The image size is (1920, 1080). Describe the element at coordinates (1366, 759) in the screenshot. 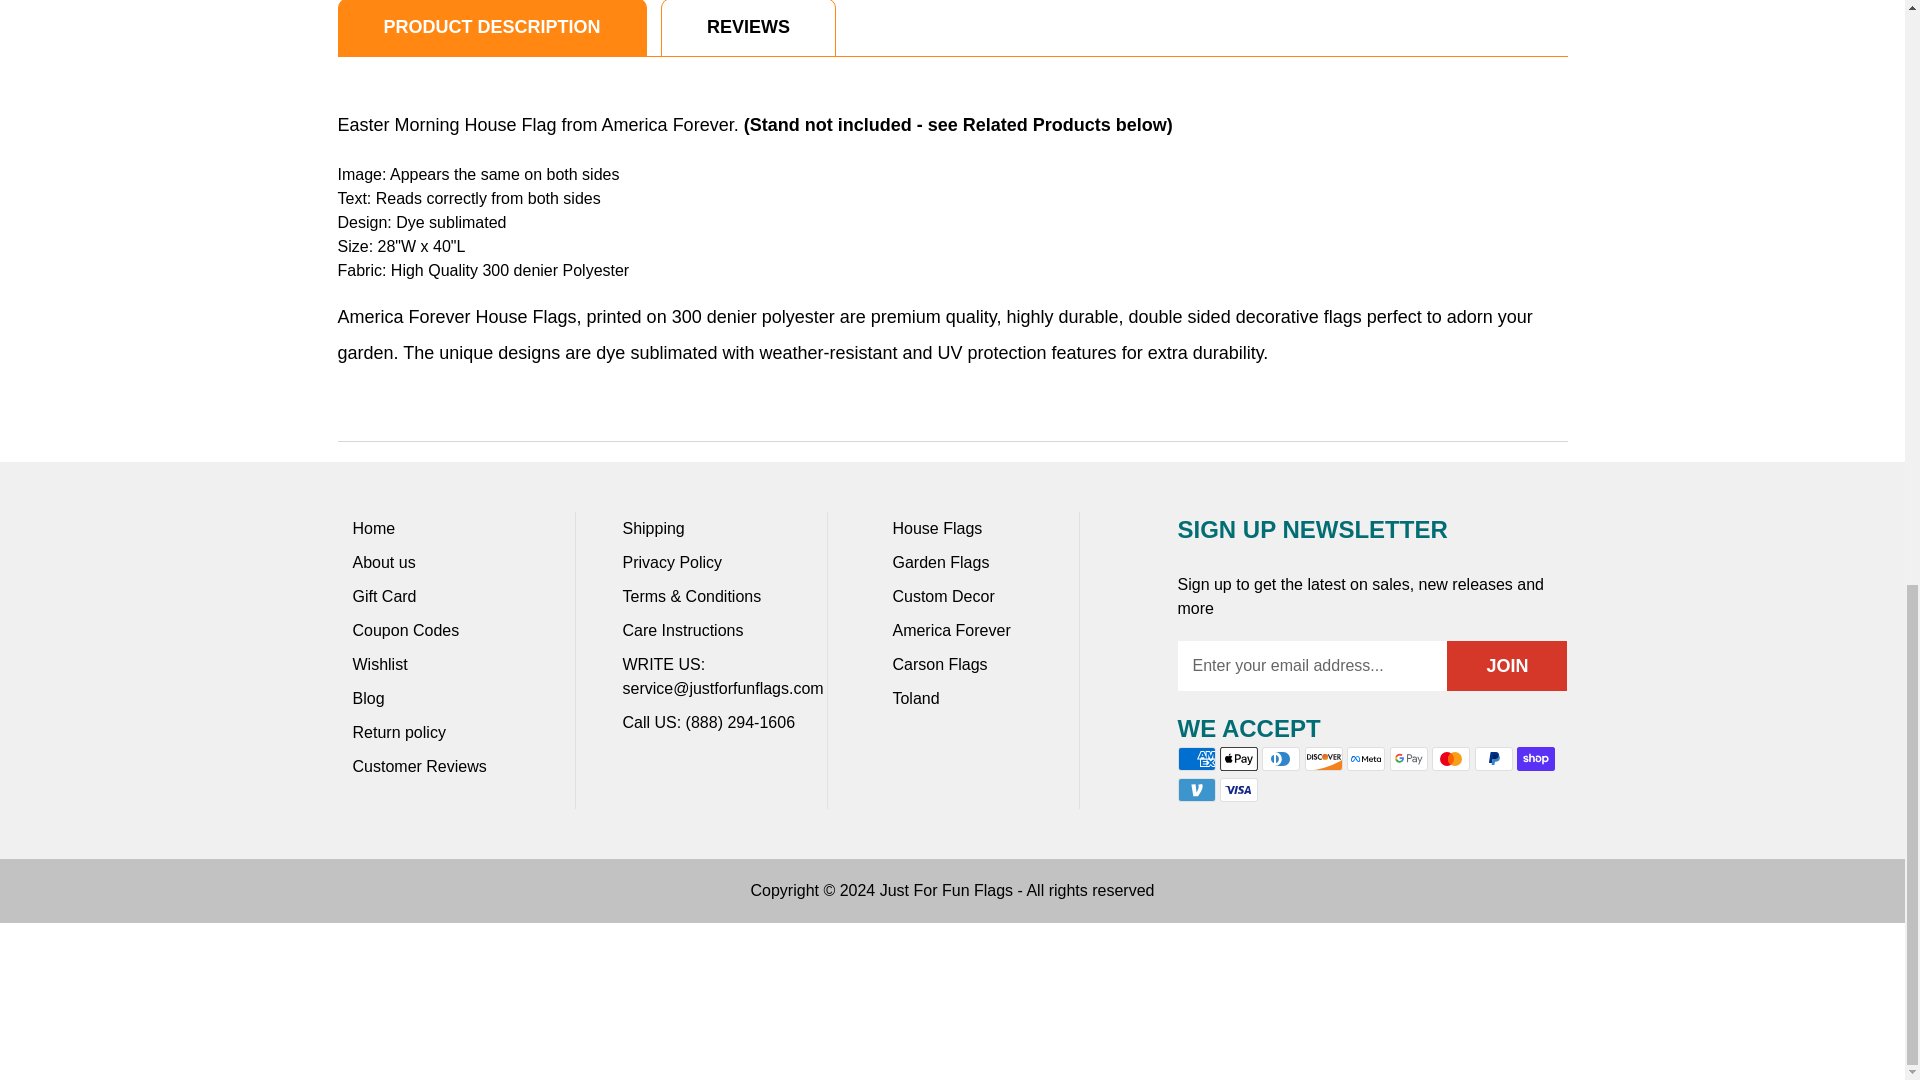

I see `Meta Pay` at that location.